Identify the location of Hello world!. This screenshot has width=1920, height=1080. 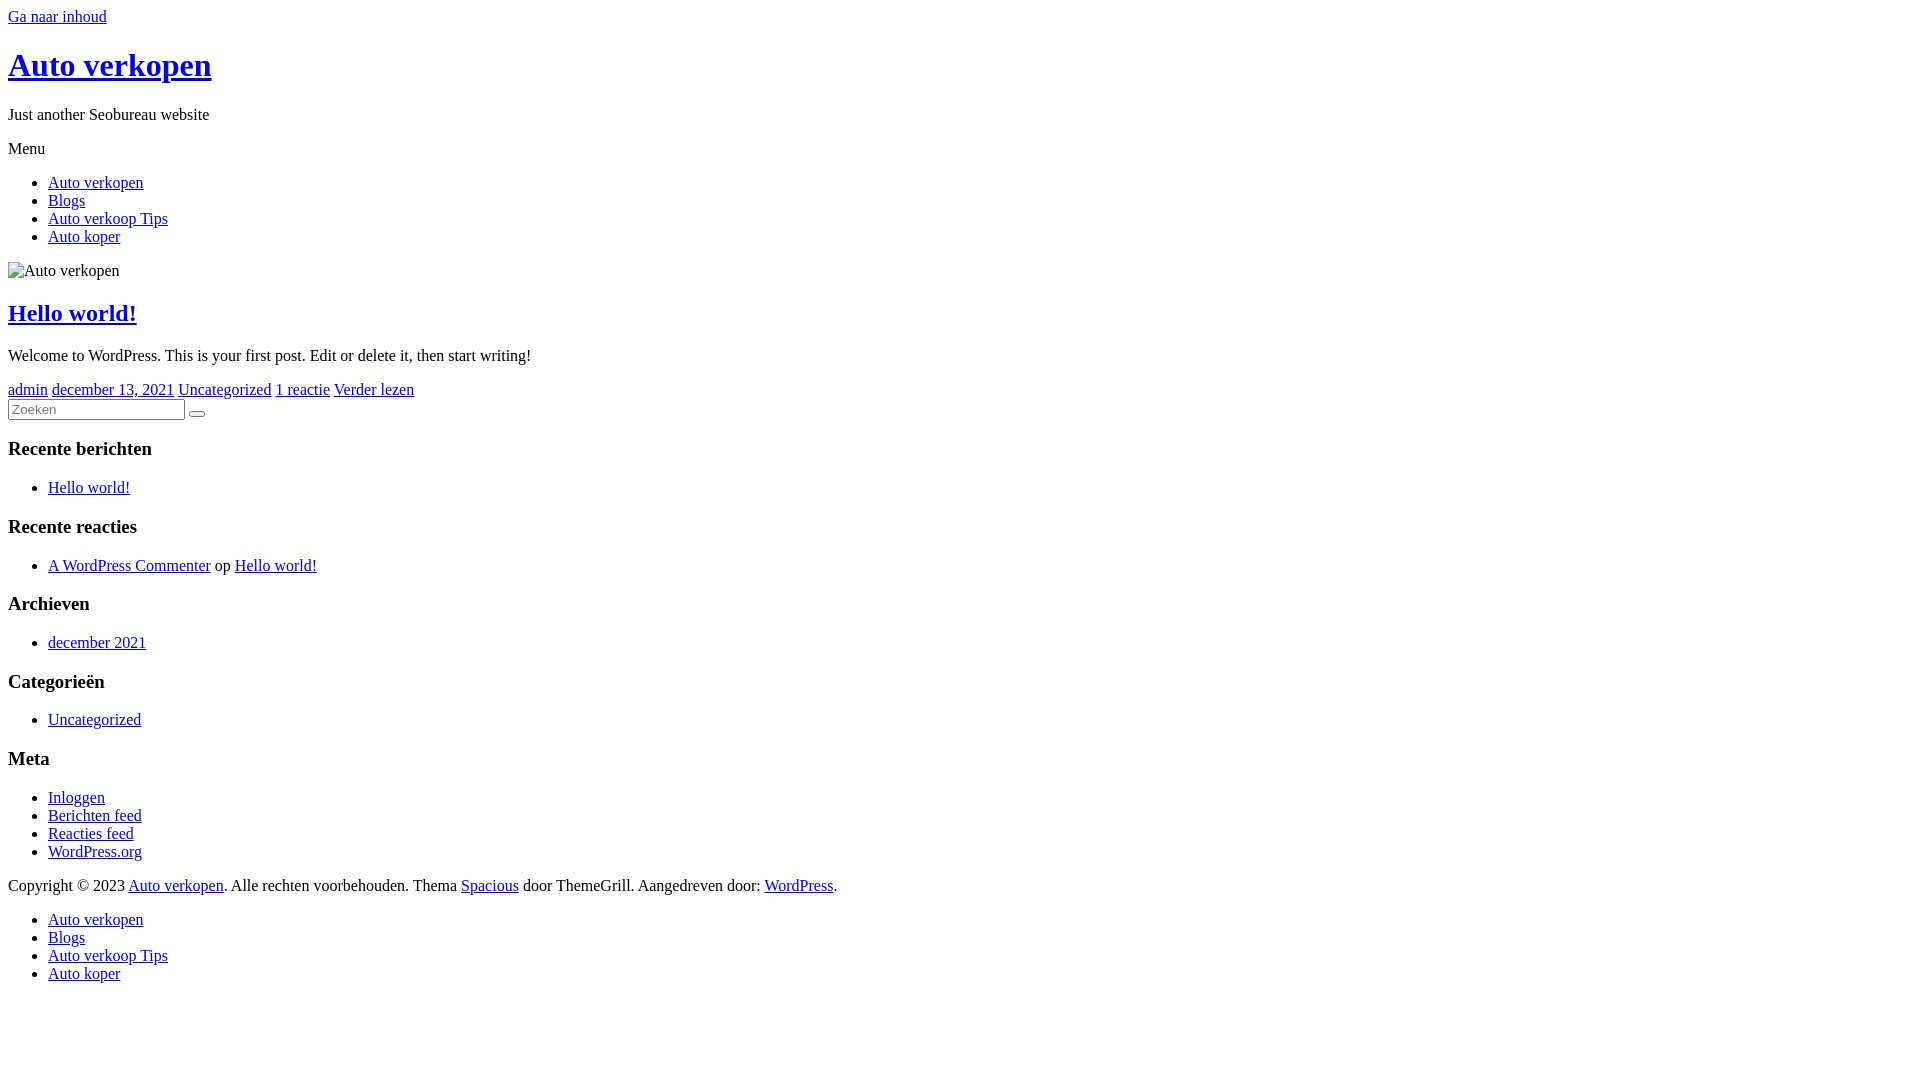
(72, 313).